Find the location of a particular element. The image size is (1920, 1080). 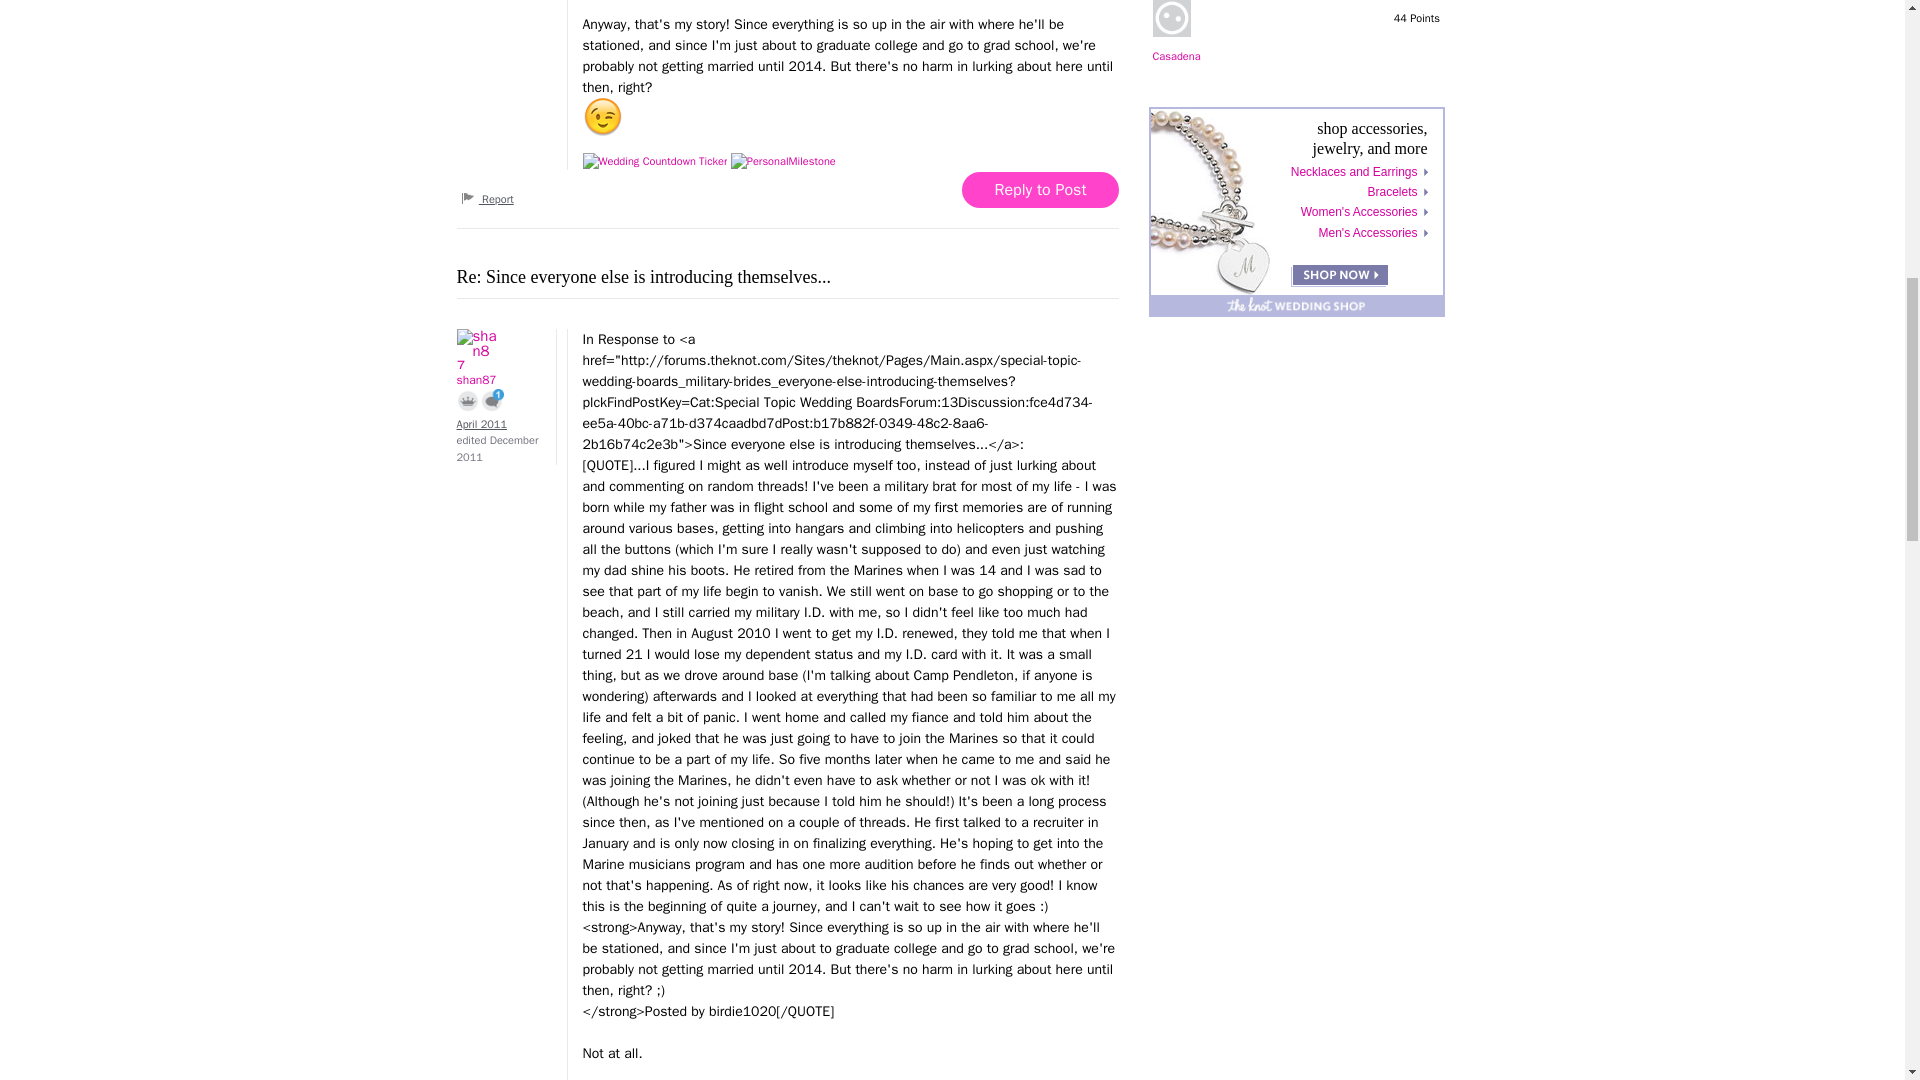

First Comment is located at coordinates (492, 400).